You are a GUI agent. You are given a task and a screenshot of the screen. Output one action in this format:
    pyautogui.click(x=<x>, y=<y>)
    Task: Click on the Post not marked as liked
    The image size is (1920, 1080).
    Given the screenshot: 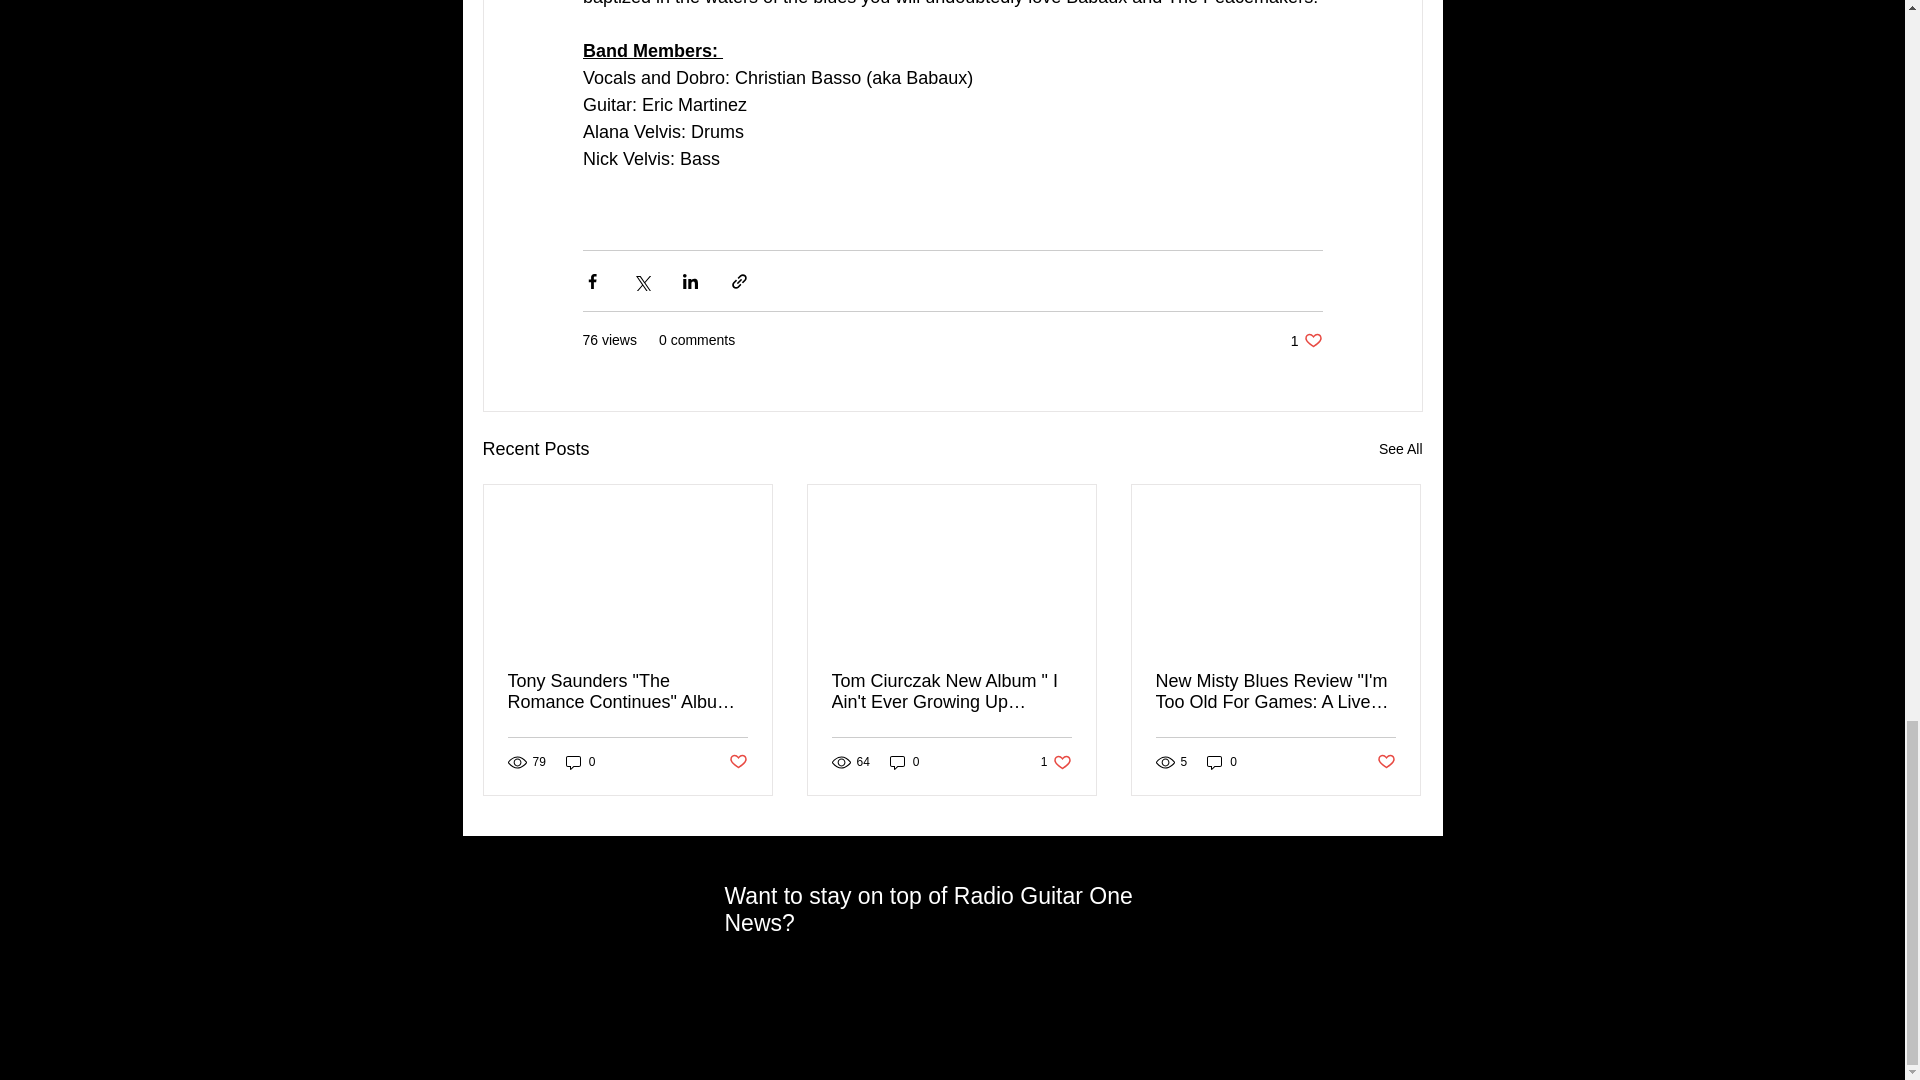 What is the action you would take?
    pyautogui.click(x=736, y=762)
    